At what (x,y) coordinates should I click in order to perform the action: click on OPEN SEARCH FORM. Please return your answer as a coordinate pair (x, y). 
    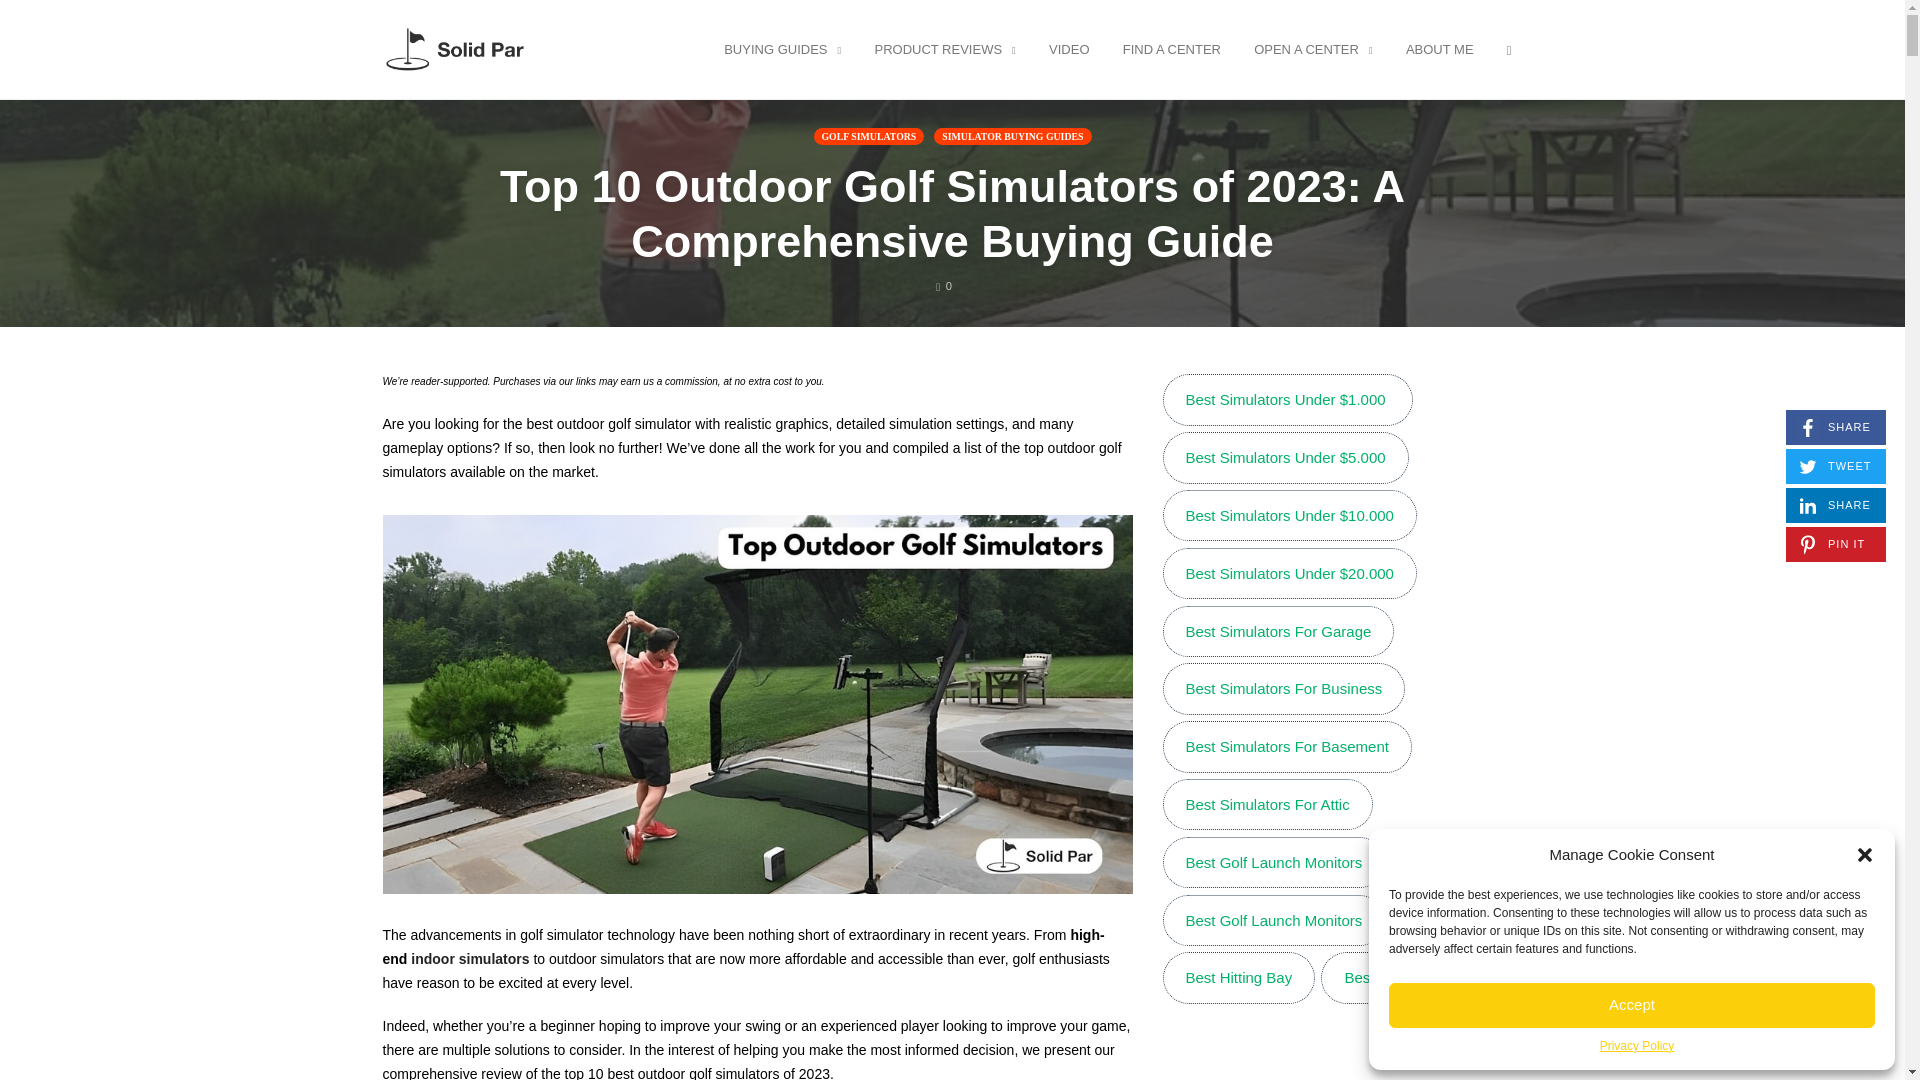
    Looking at the image, I should click on (944, 49).